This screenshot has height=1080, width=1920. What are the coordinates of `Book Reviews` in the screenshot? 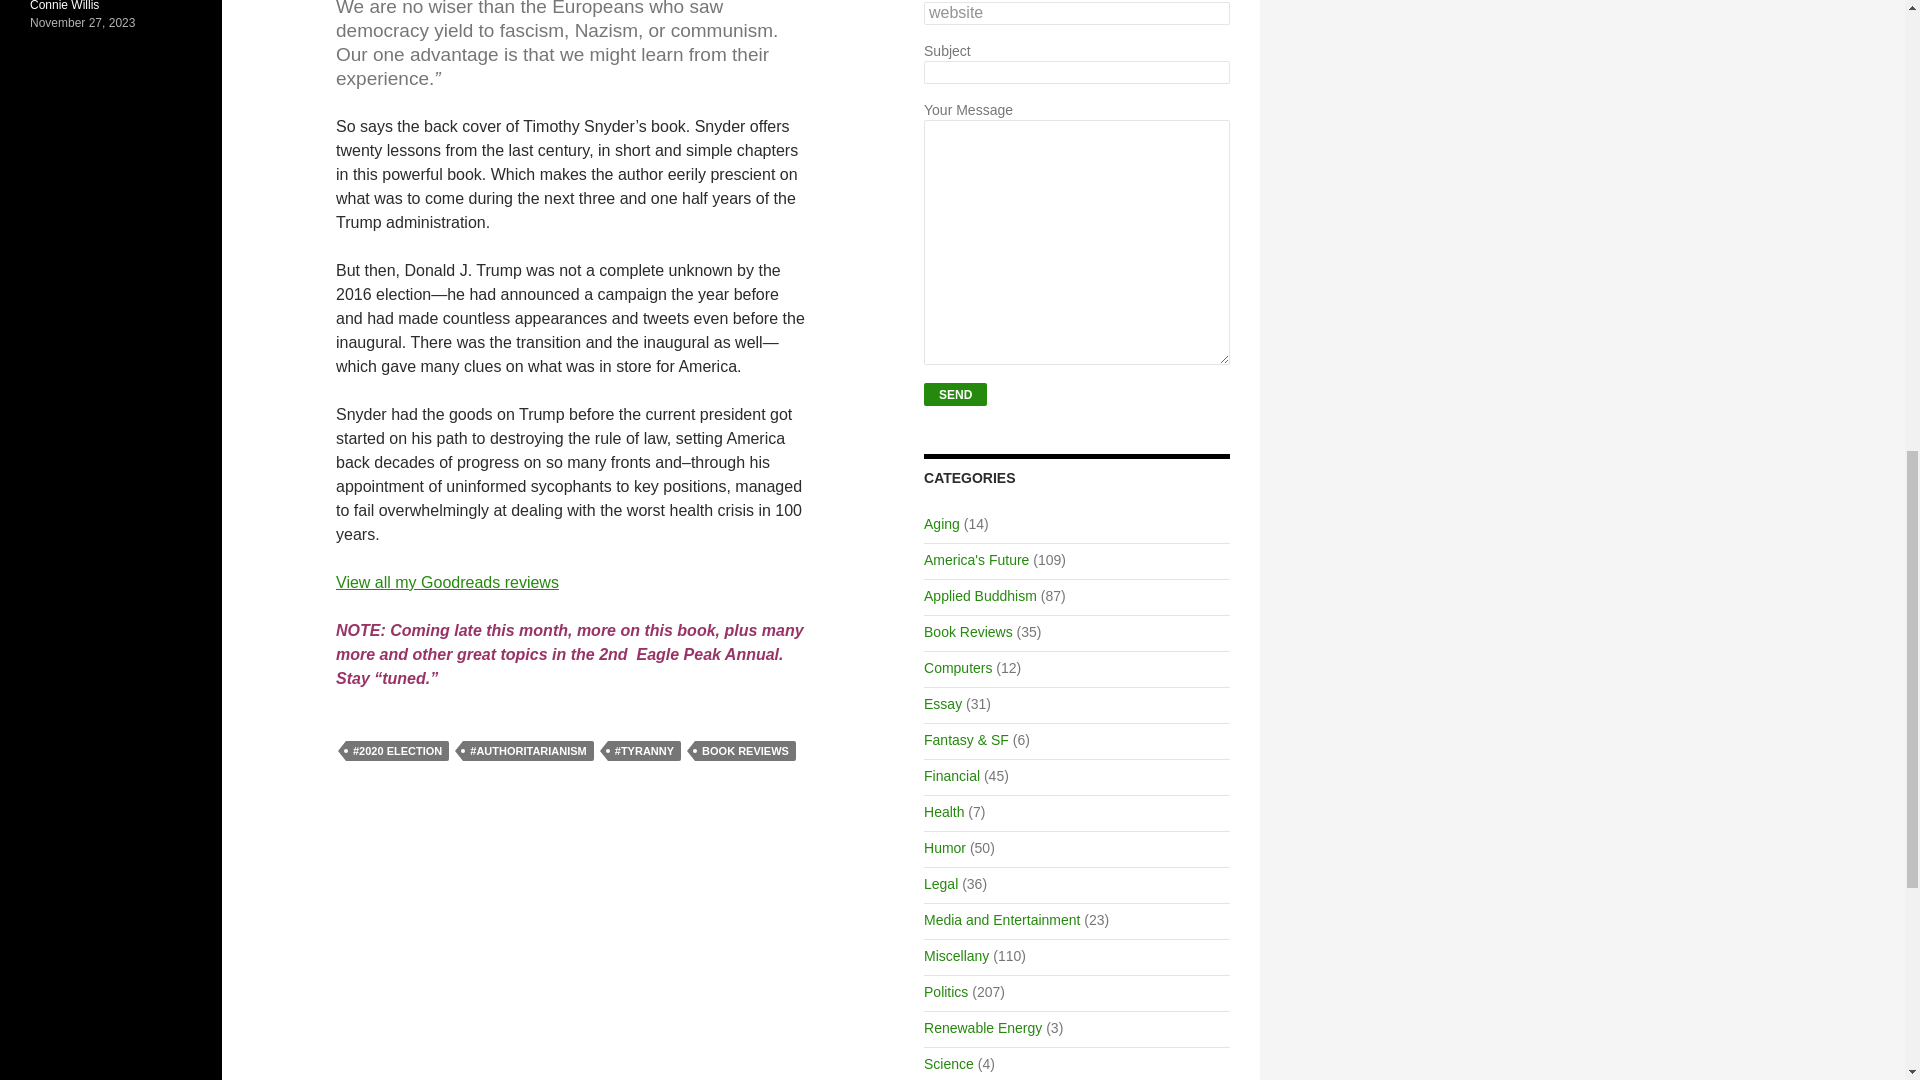 It's located at (968, 632).